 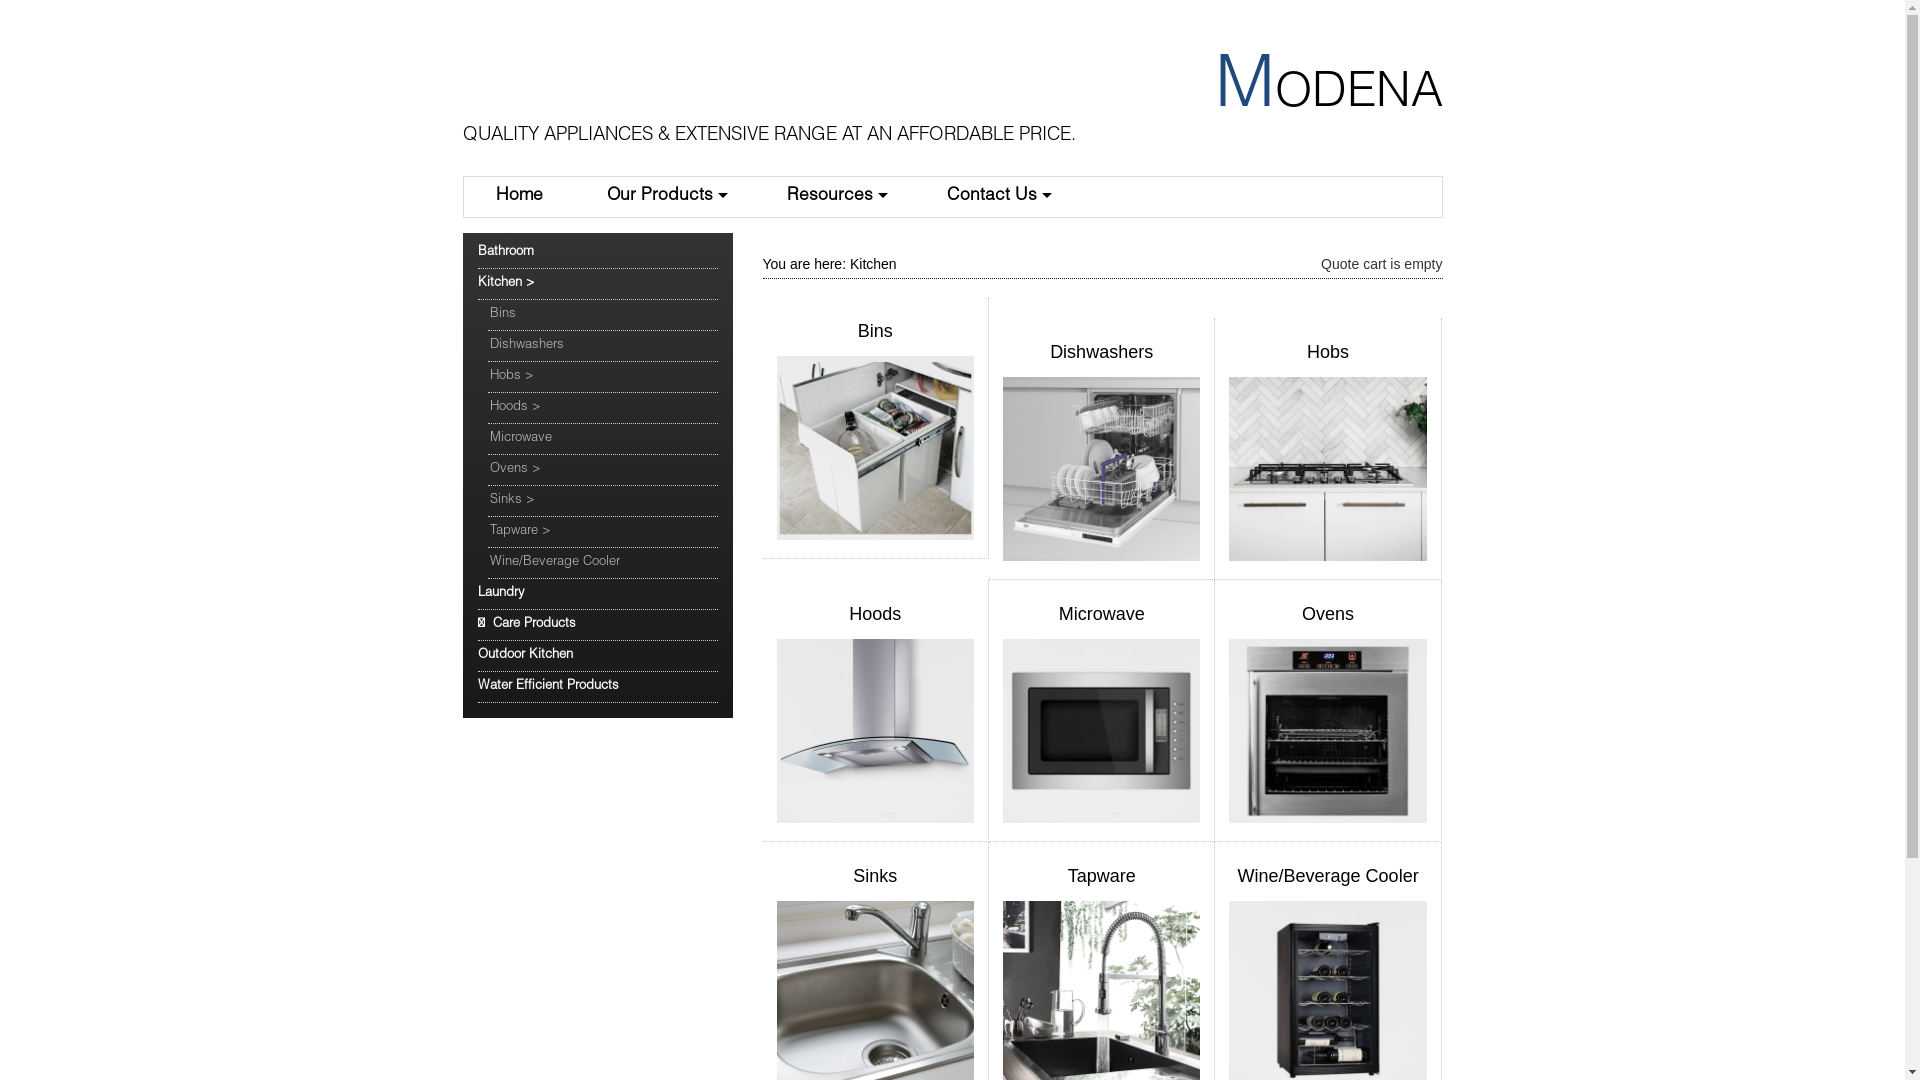 What do you see at coordinates (598, 254) in the screenshot?
I see `Bathroom` at bounding box center [598, 254].